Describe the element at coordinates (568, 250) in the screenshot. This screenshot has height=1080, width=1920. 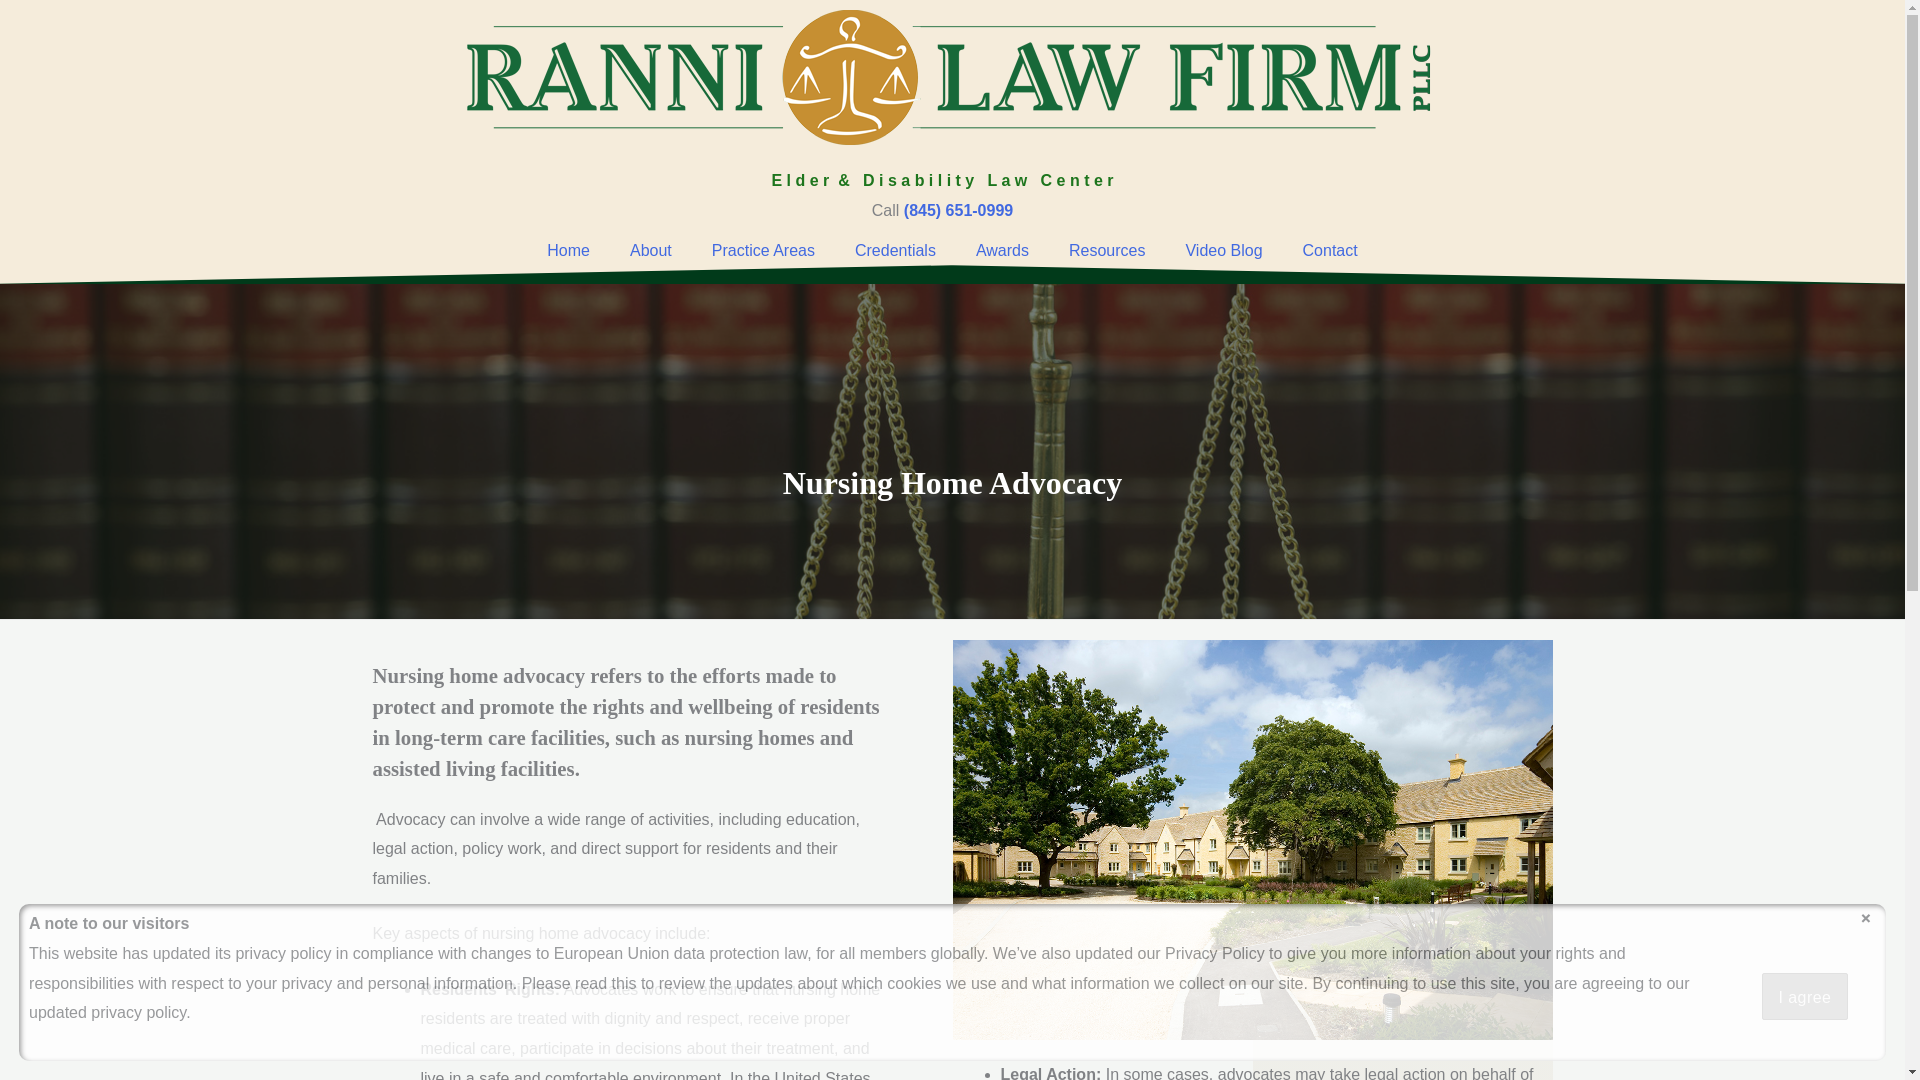
I see `Home` at that location.